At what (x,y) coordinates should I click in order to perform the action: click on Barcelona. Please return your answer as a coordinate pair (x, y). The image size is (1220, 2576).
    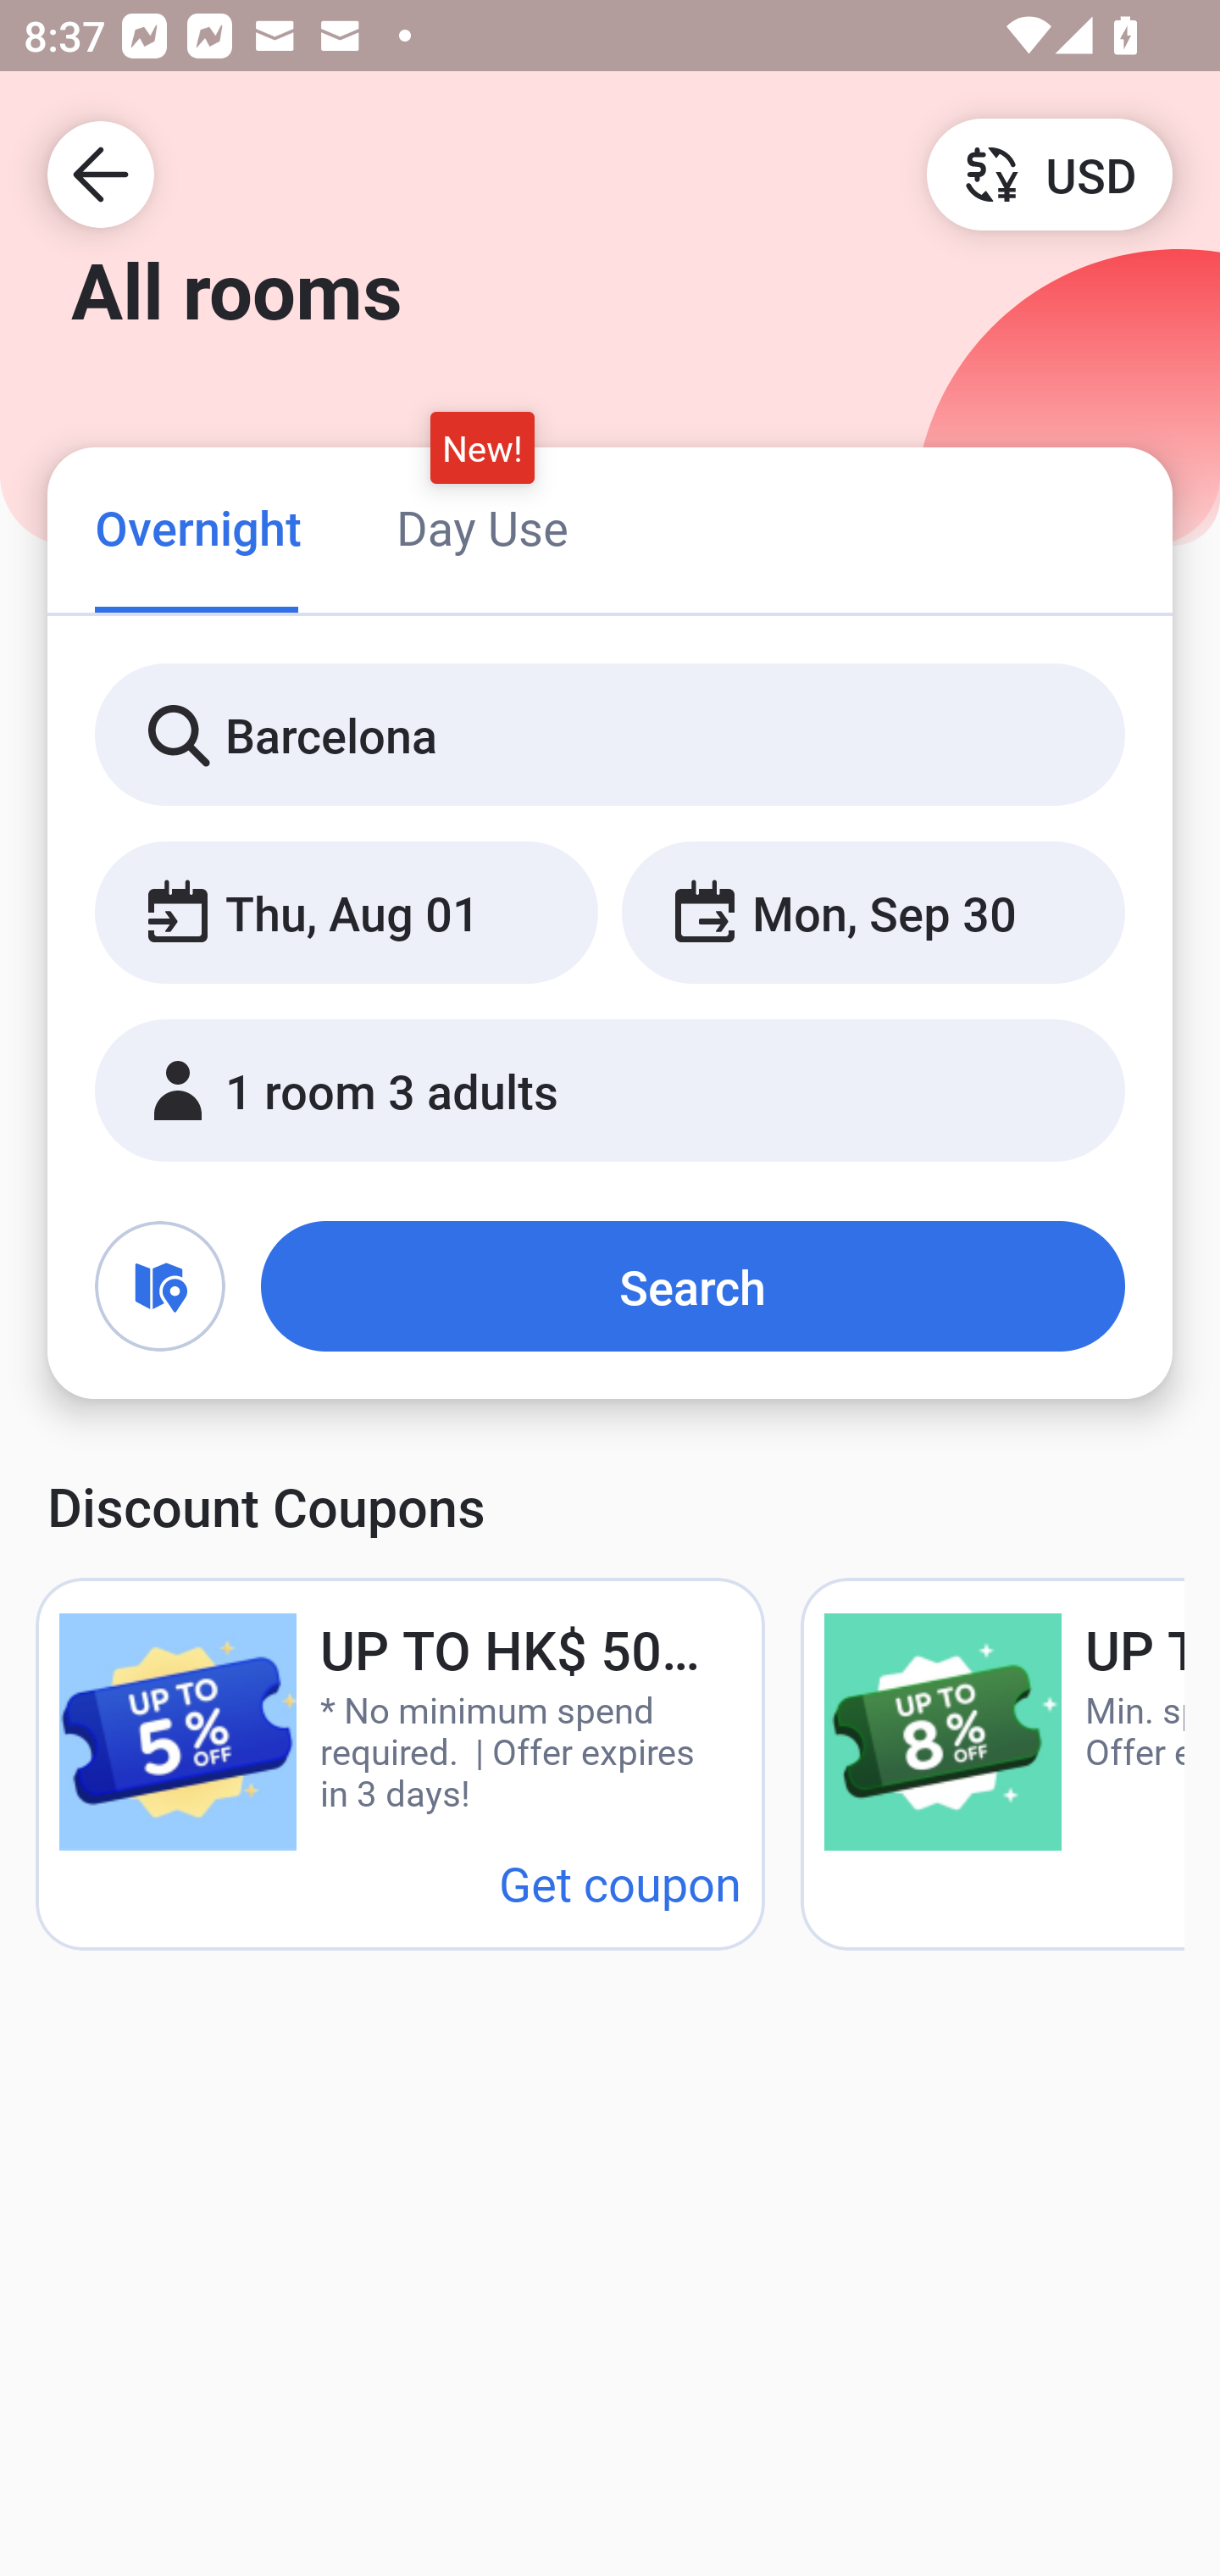
    Looking at the image, I should click on (610, 736).